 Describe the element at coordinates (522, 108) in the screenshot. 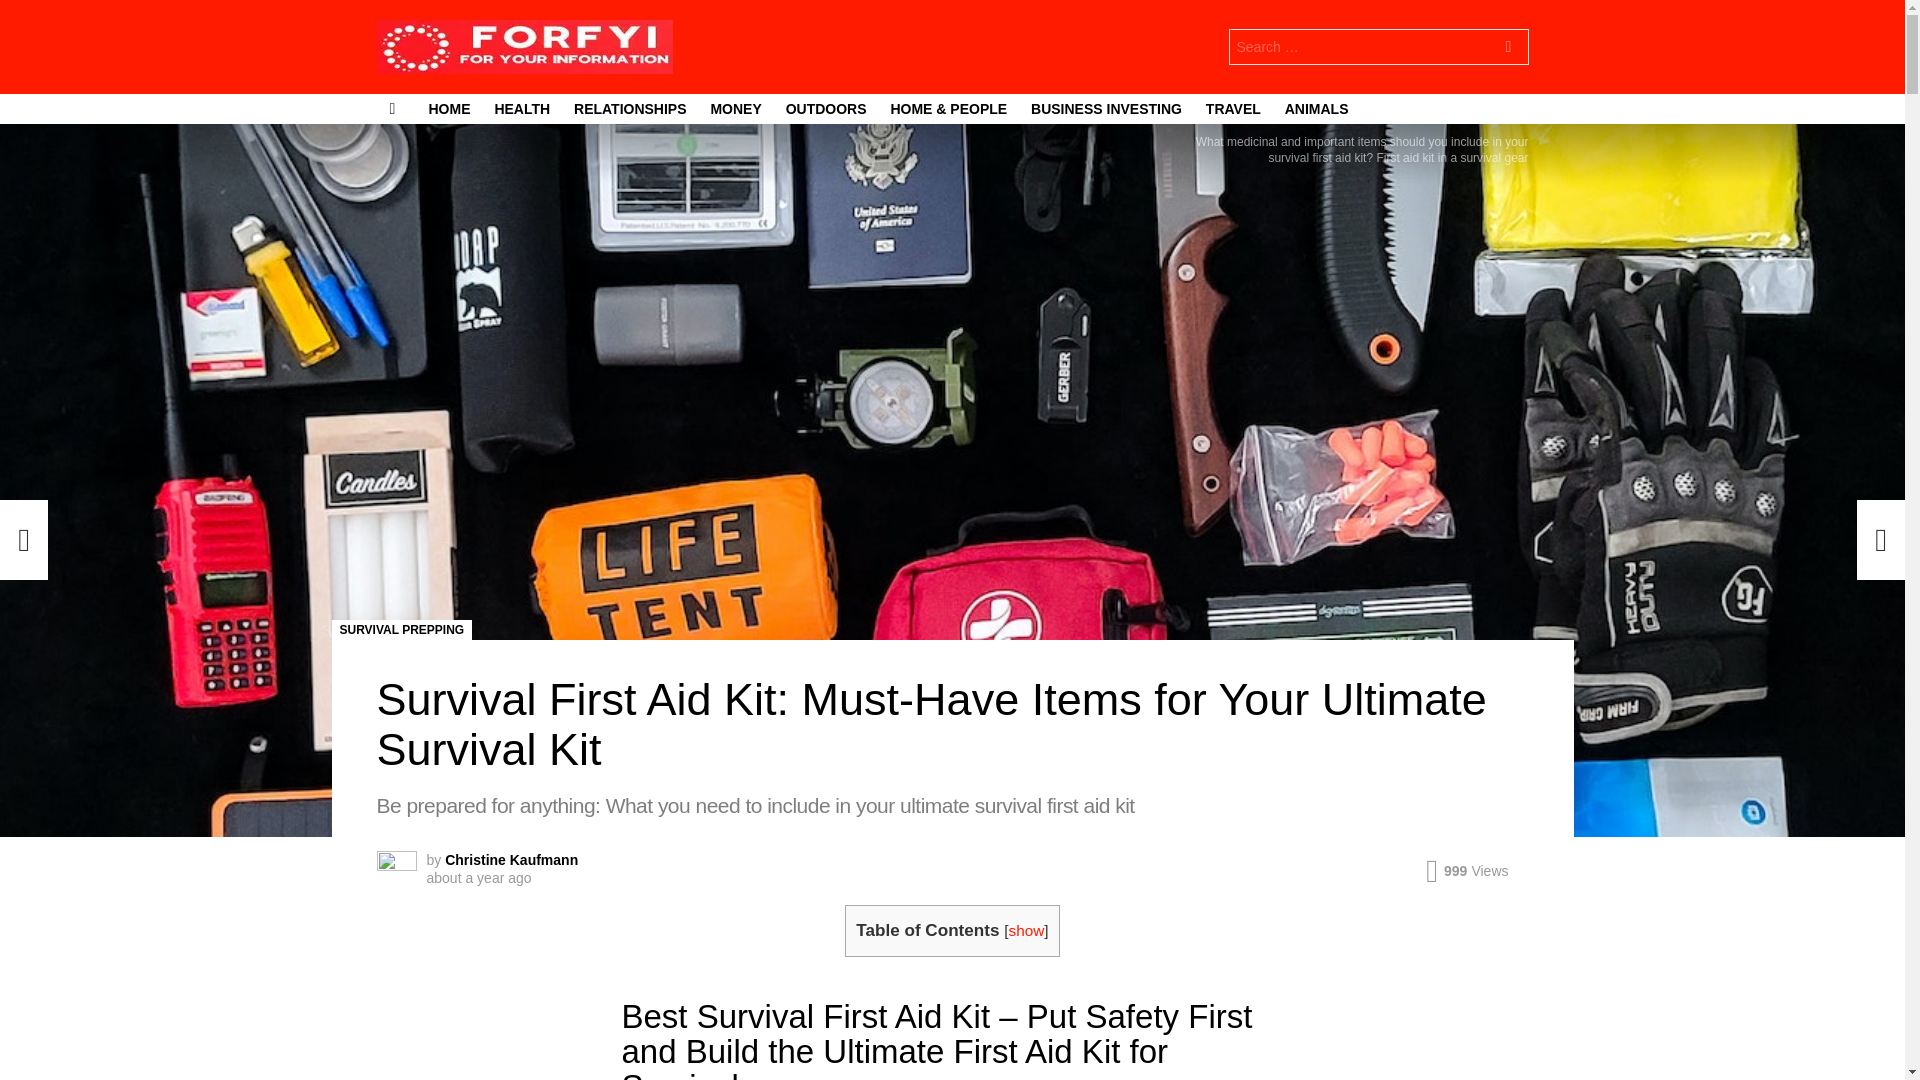

I see `HEALTH` at that location.